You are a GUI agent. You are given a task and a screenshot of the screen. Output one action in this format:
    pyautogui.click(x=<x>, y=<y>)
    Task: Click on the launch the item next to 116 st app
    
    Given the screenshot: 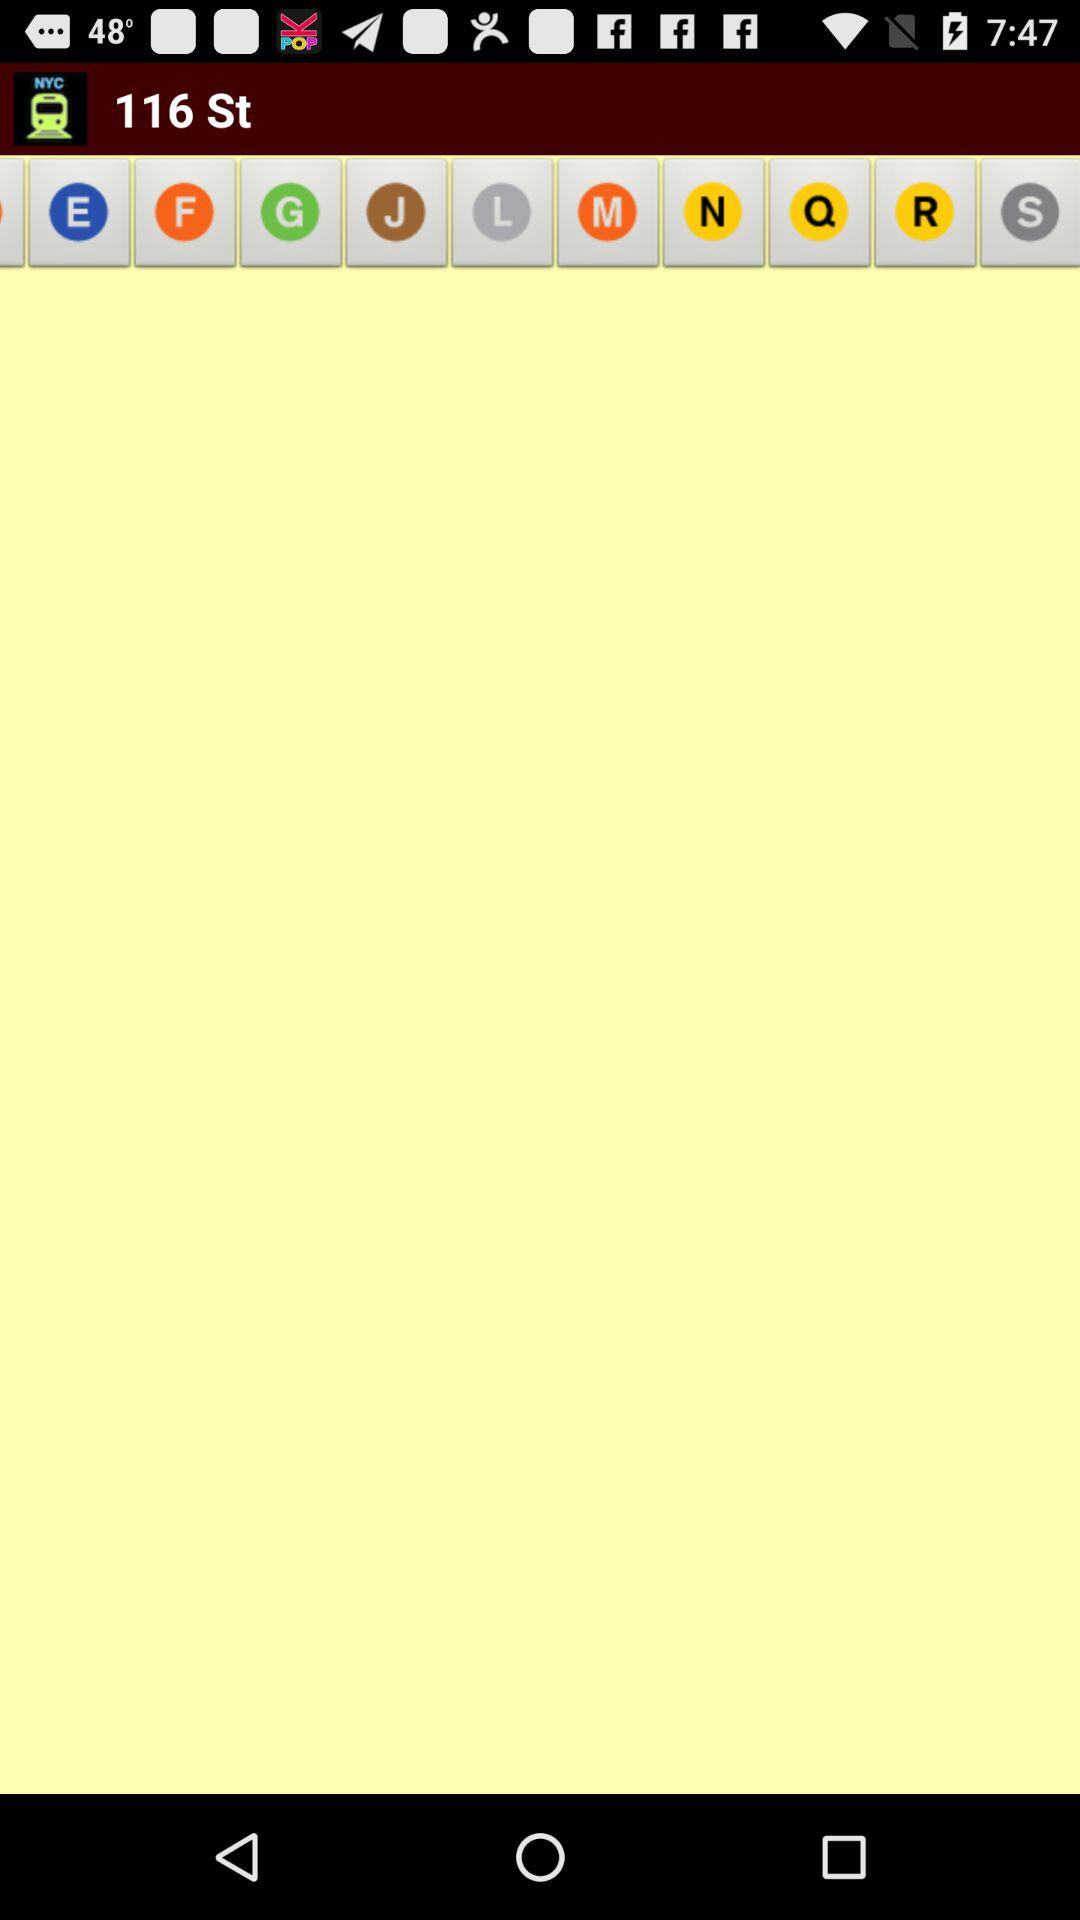 What is the action you would take?
    pyautogui.click(x=396, y=218)
    